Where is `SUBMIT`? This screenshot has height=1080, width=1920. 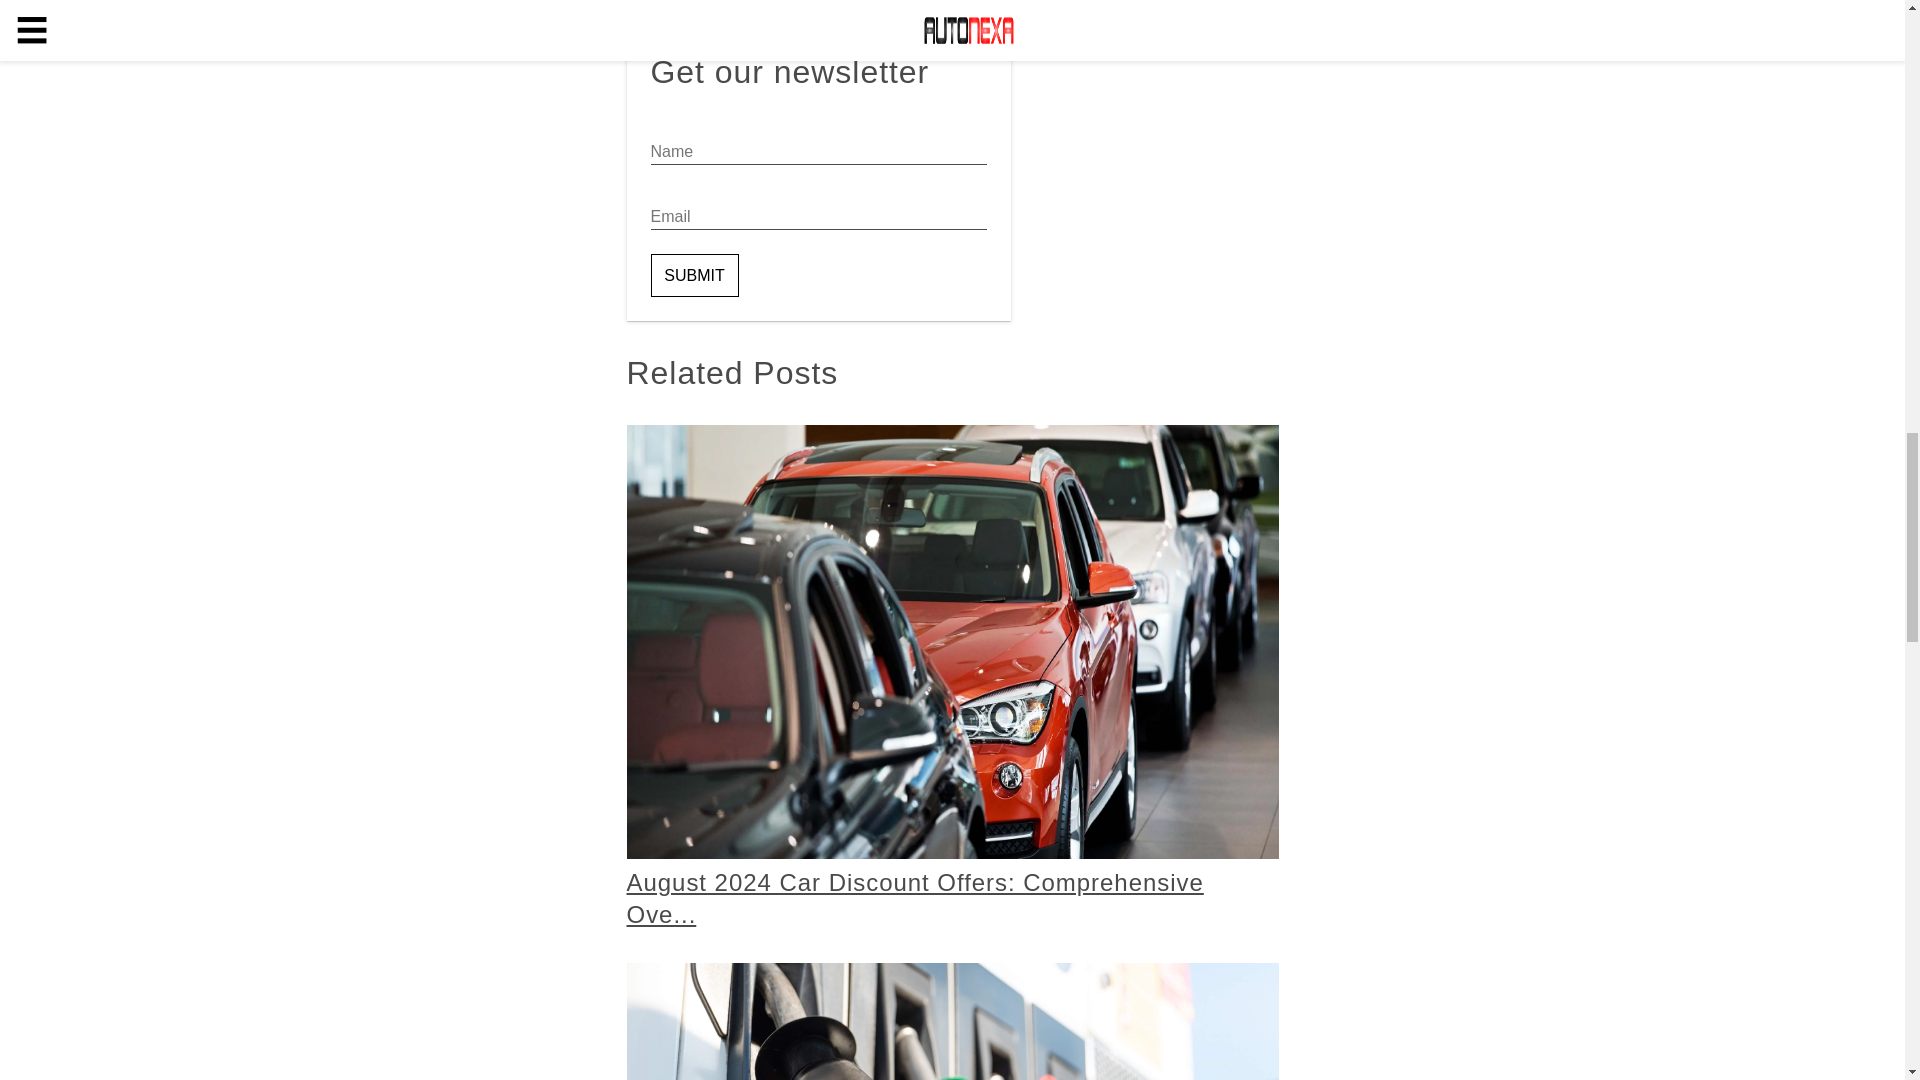
SUBMIT is located at coordinates (694, 274).